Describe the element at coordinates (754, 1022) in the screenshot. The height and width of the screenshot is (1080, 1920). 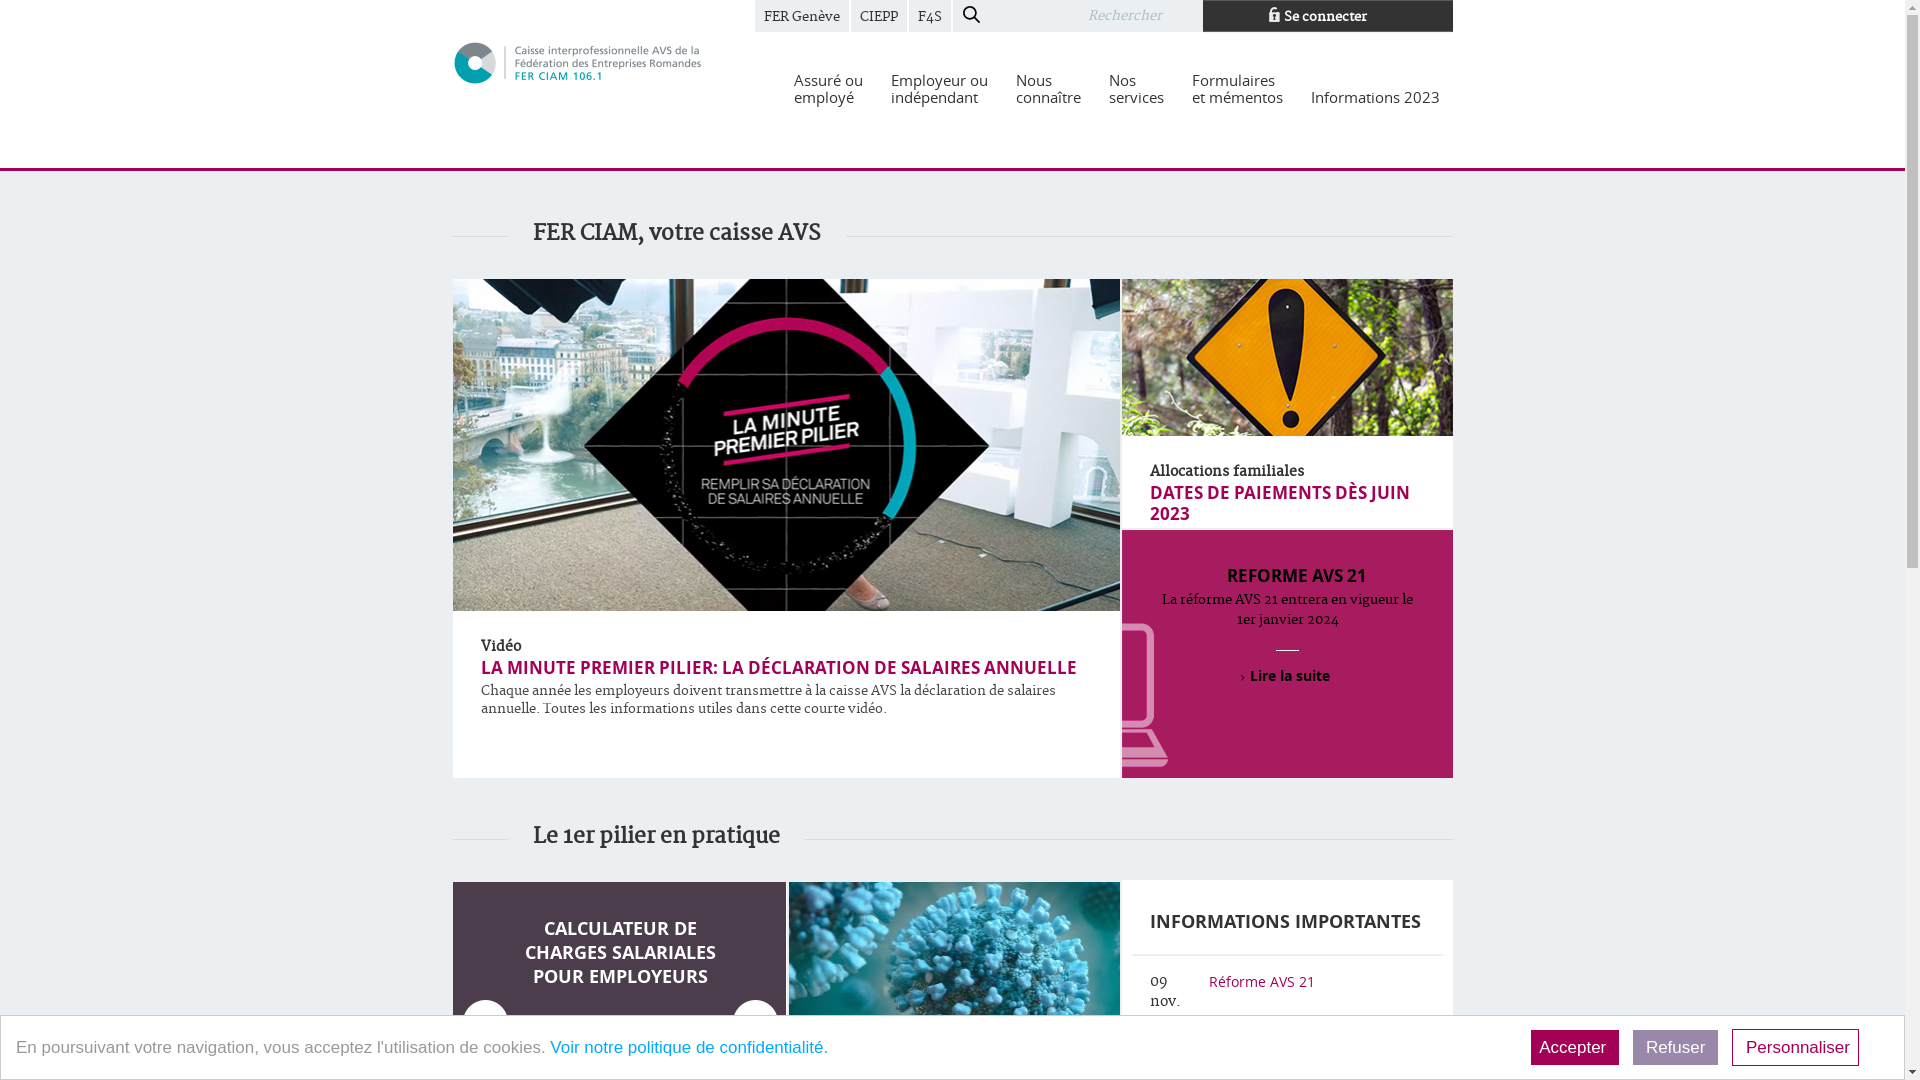
I see `Suivants` at that location.